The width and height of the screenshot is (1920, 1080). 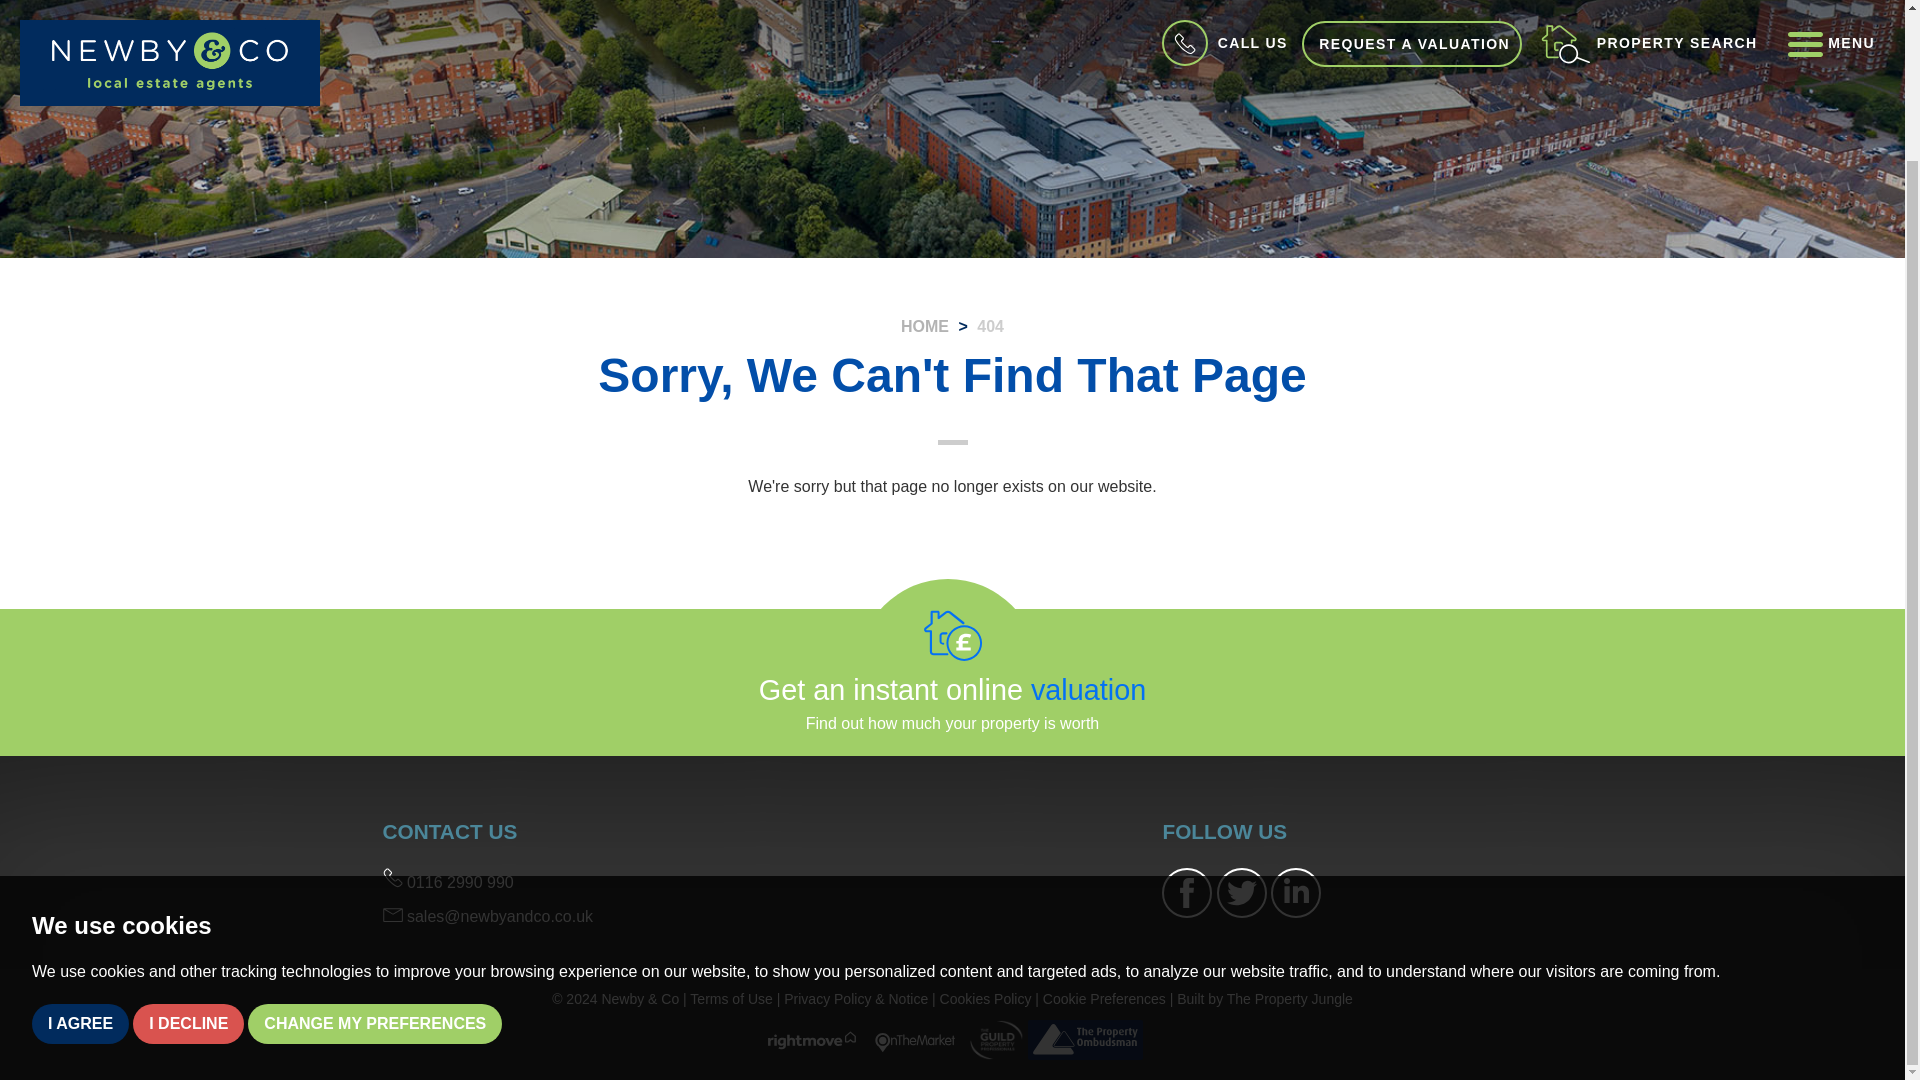 I want to click on 0116 2990 990, so click(x=447, y=882).